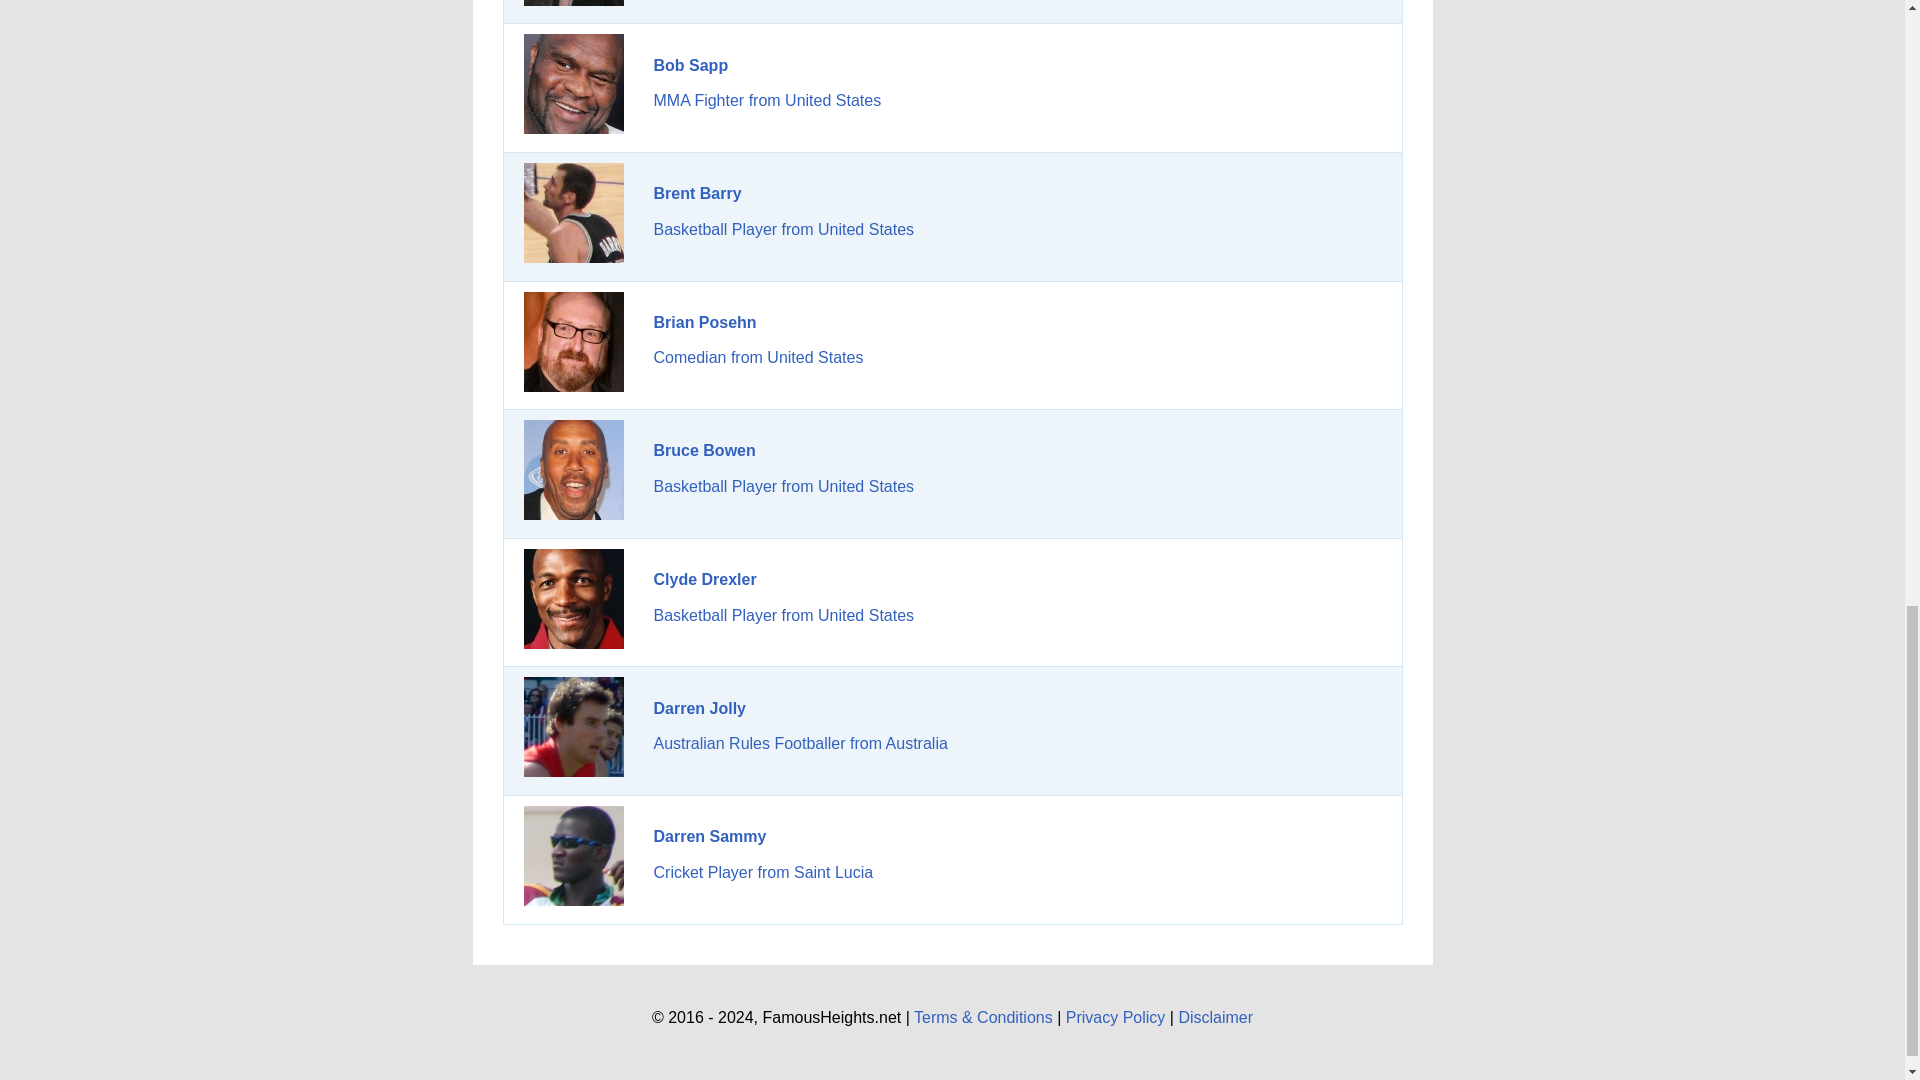 This screenshot has height=1080, width=1920. Describe the element at coordinates (784, 615) in the screenshot. I see `Basketball Player from United States` at that location.